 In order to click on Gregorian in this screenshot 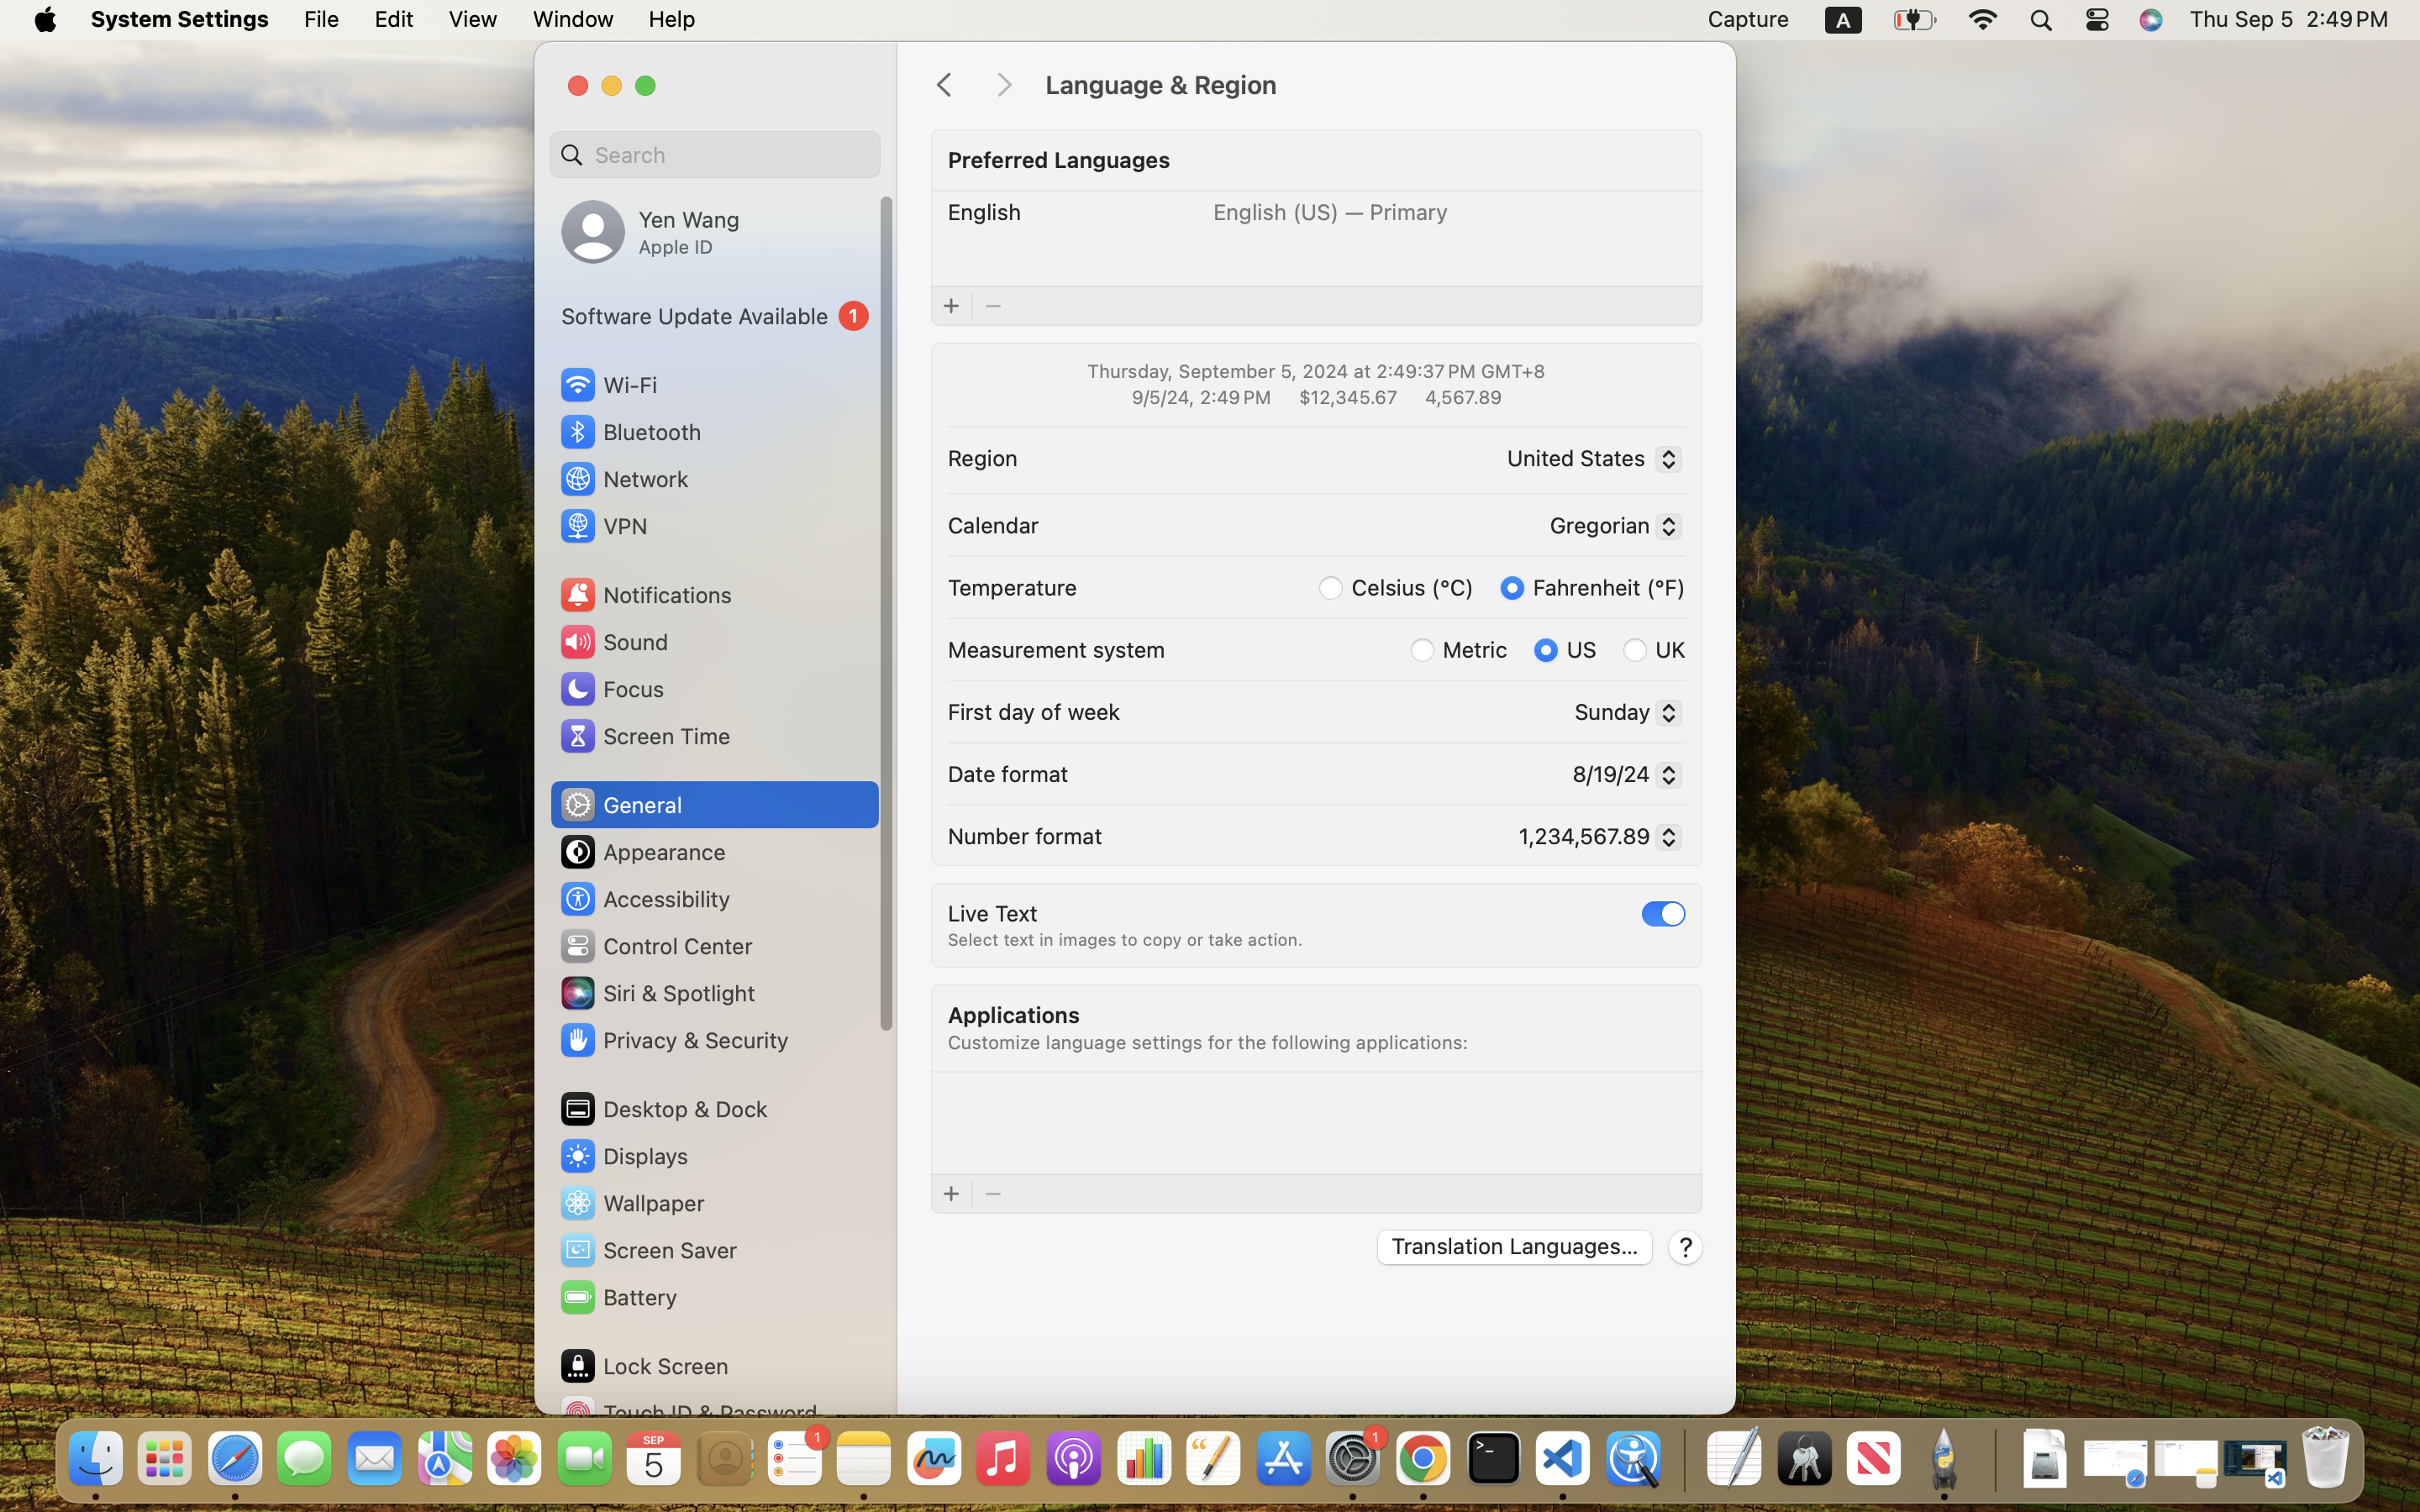, I will do `click(1608, 528)`.